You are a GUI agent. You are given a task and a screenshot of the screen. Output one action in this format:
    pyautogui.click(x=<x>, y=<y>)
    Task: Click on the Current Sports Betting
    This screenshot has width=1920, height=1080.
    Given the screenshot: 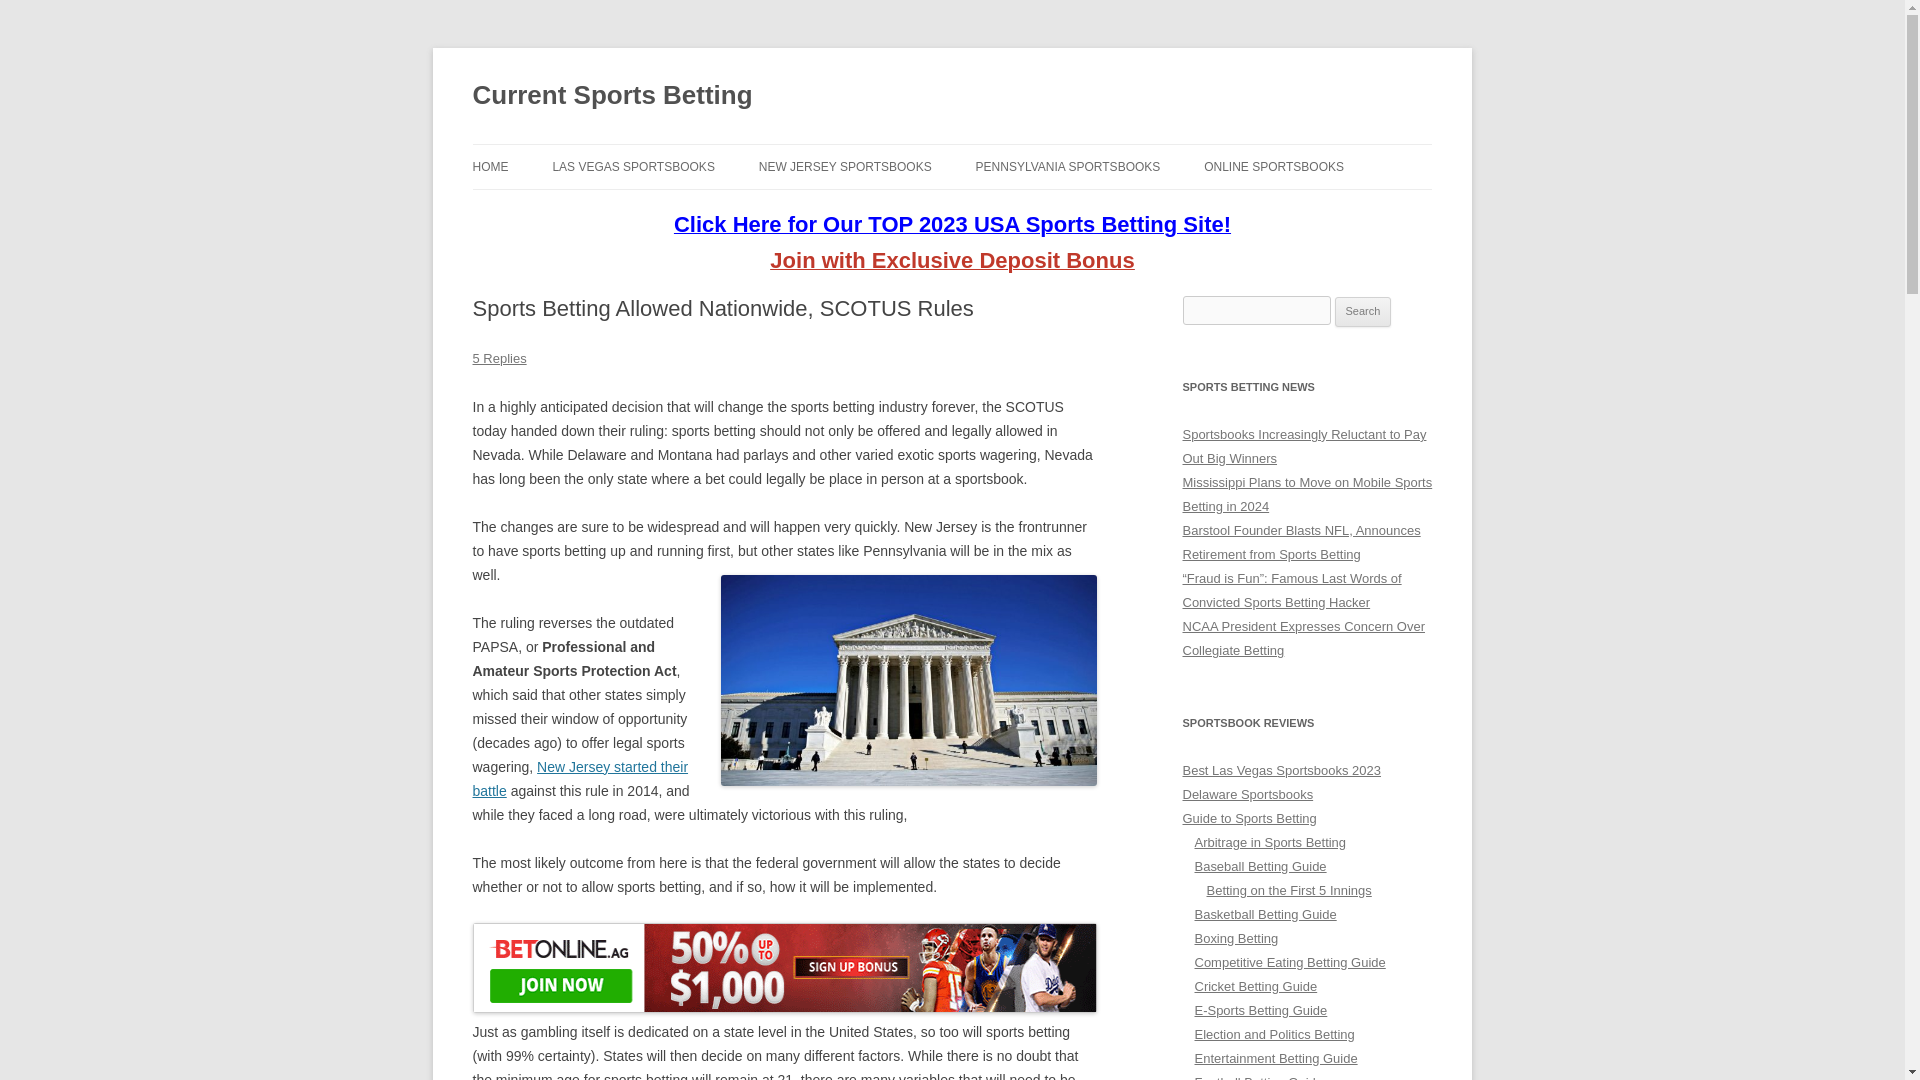 What is the action you would take?
    pyautogui.click(x=612, y=96)
    